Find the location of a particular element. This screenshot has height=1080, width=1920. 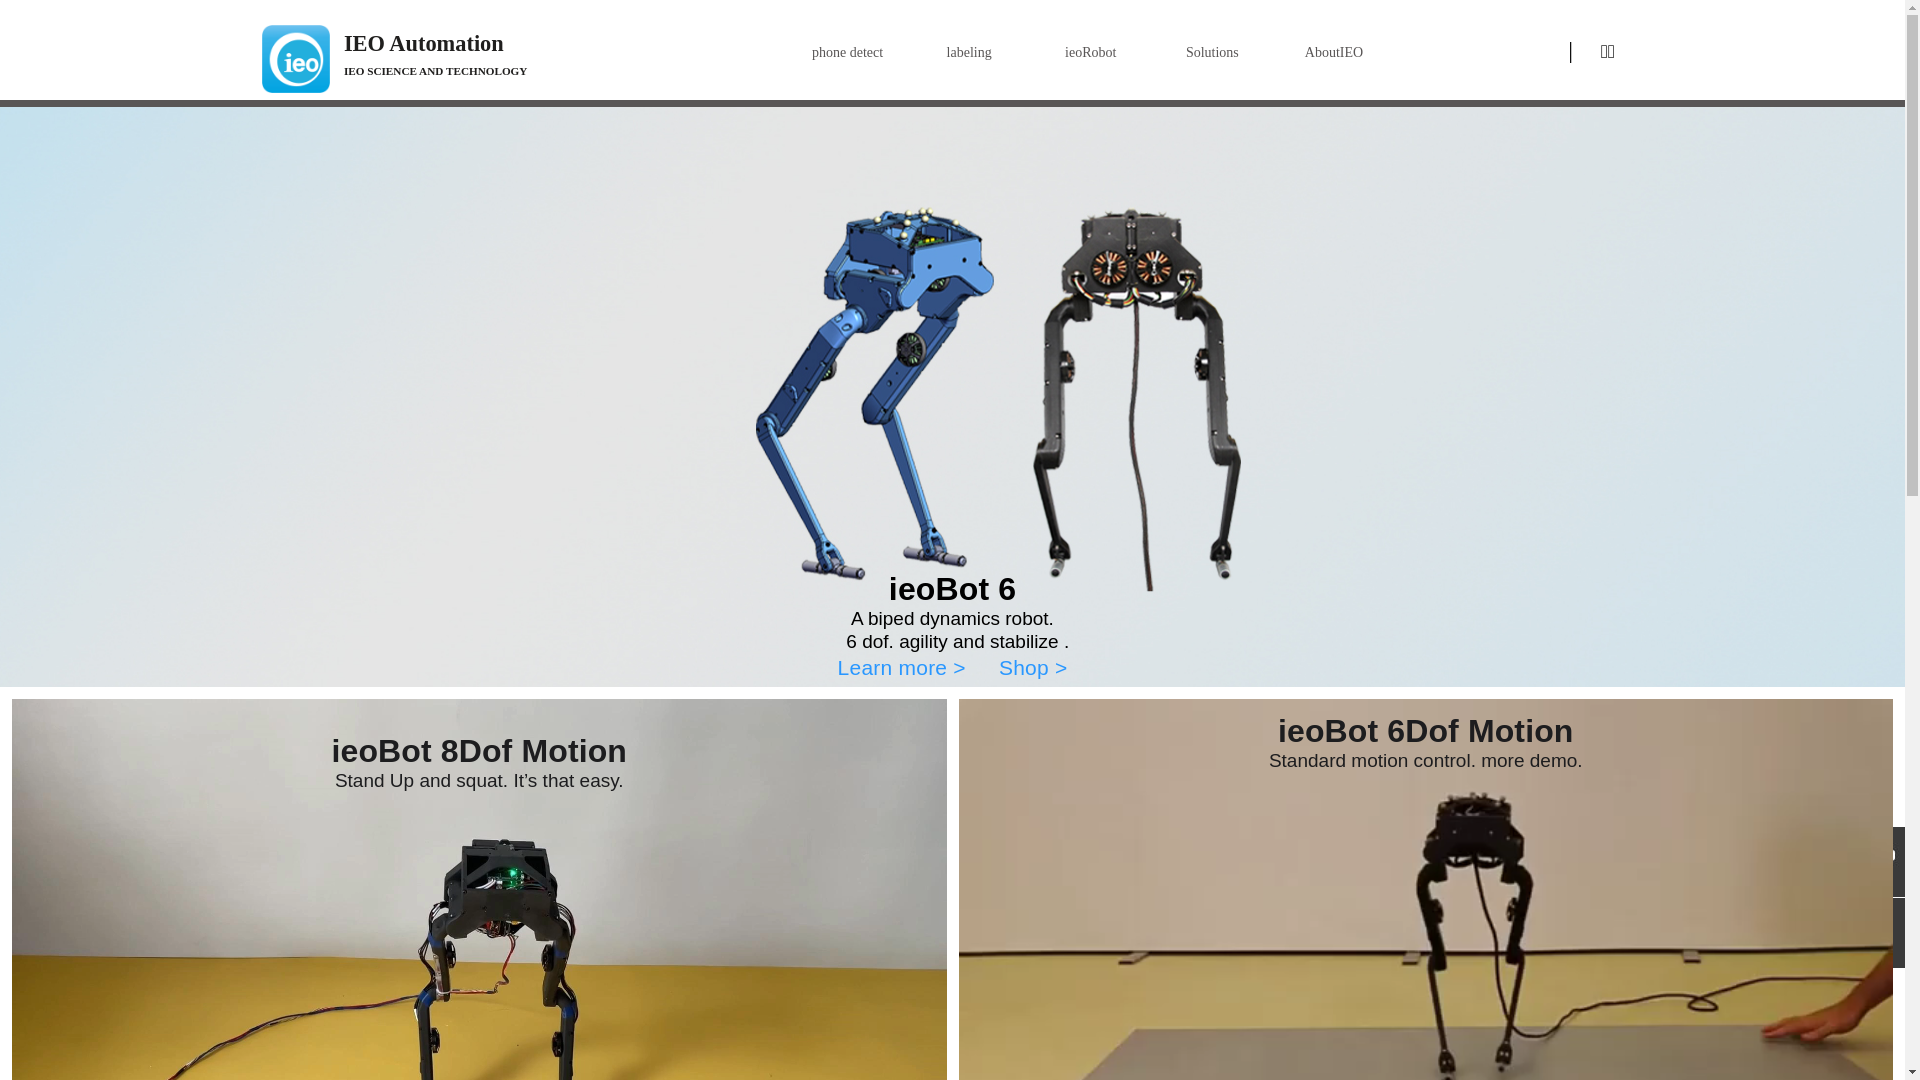

Learn more > is located at coordinates (902, 668).